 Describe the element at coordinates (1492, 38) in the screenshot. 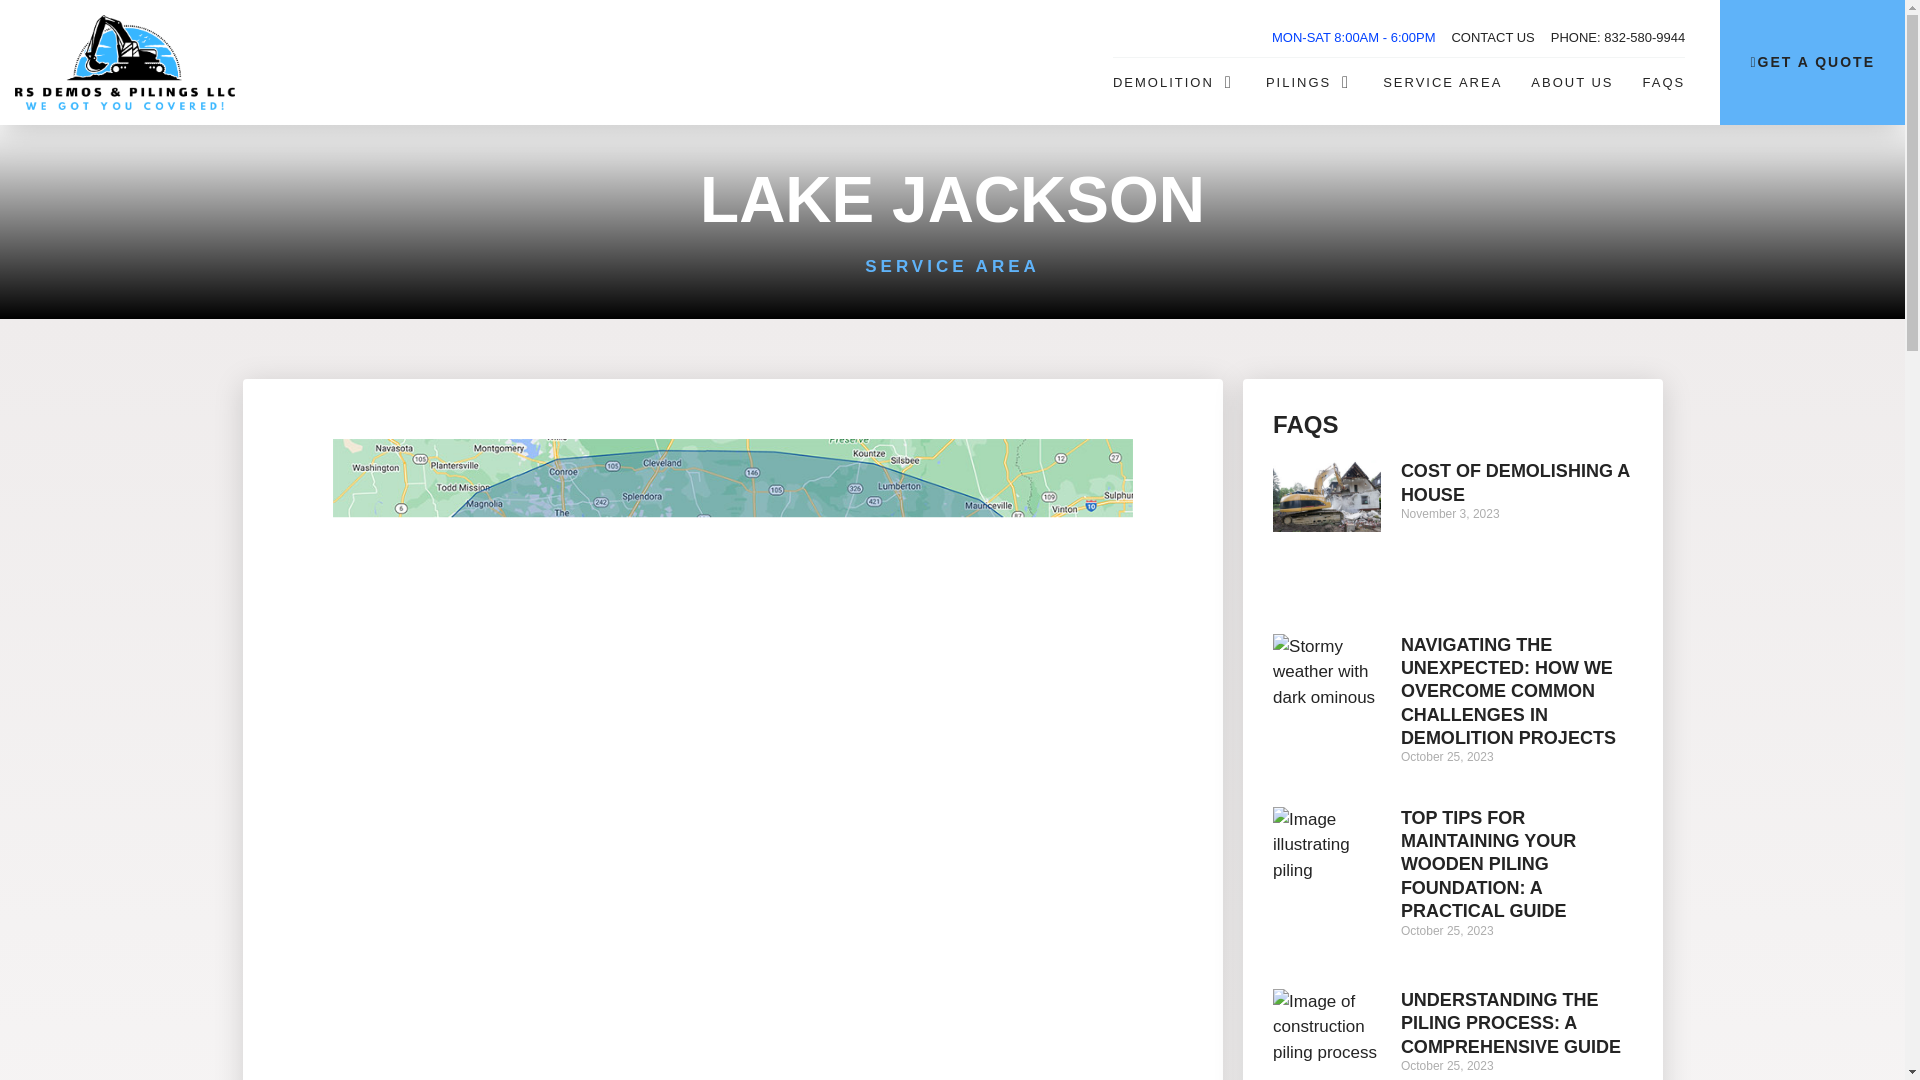

I see `CONTACT US` at that location.